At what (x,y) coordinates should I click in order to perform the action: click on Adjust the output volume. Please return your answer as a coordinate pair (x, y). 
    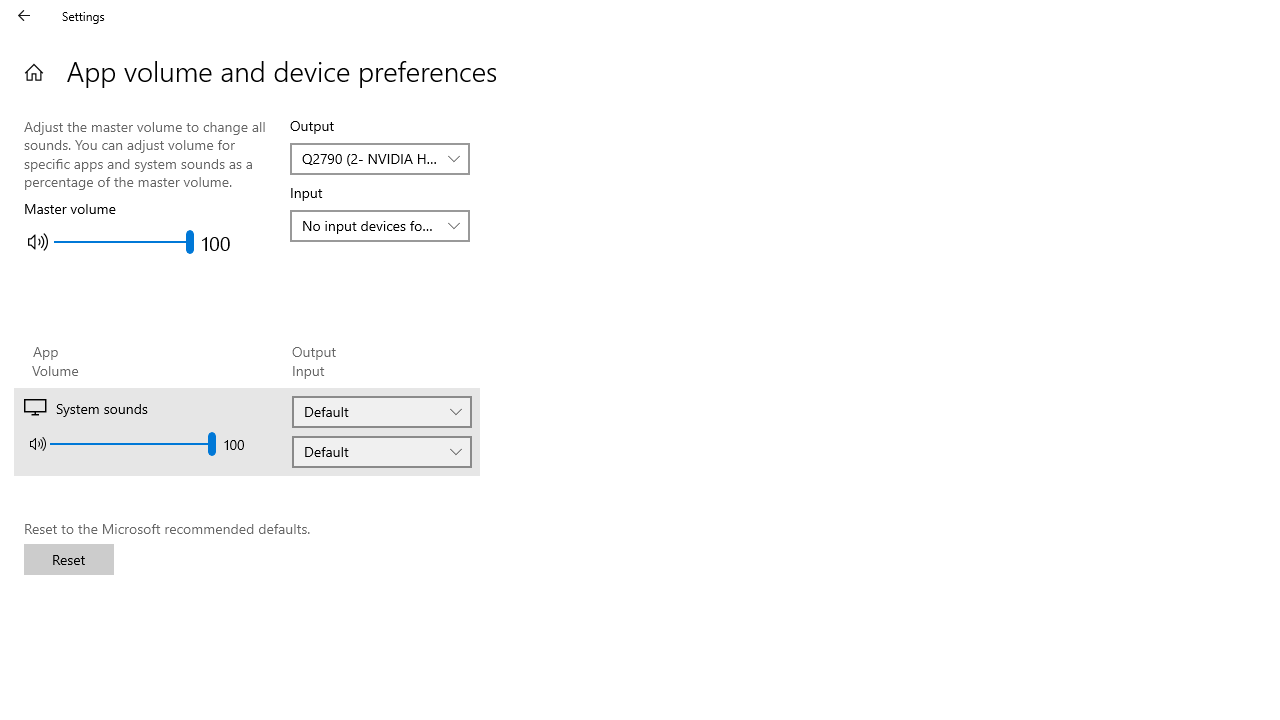
    Looking at the image, I should click on (132, 444).